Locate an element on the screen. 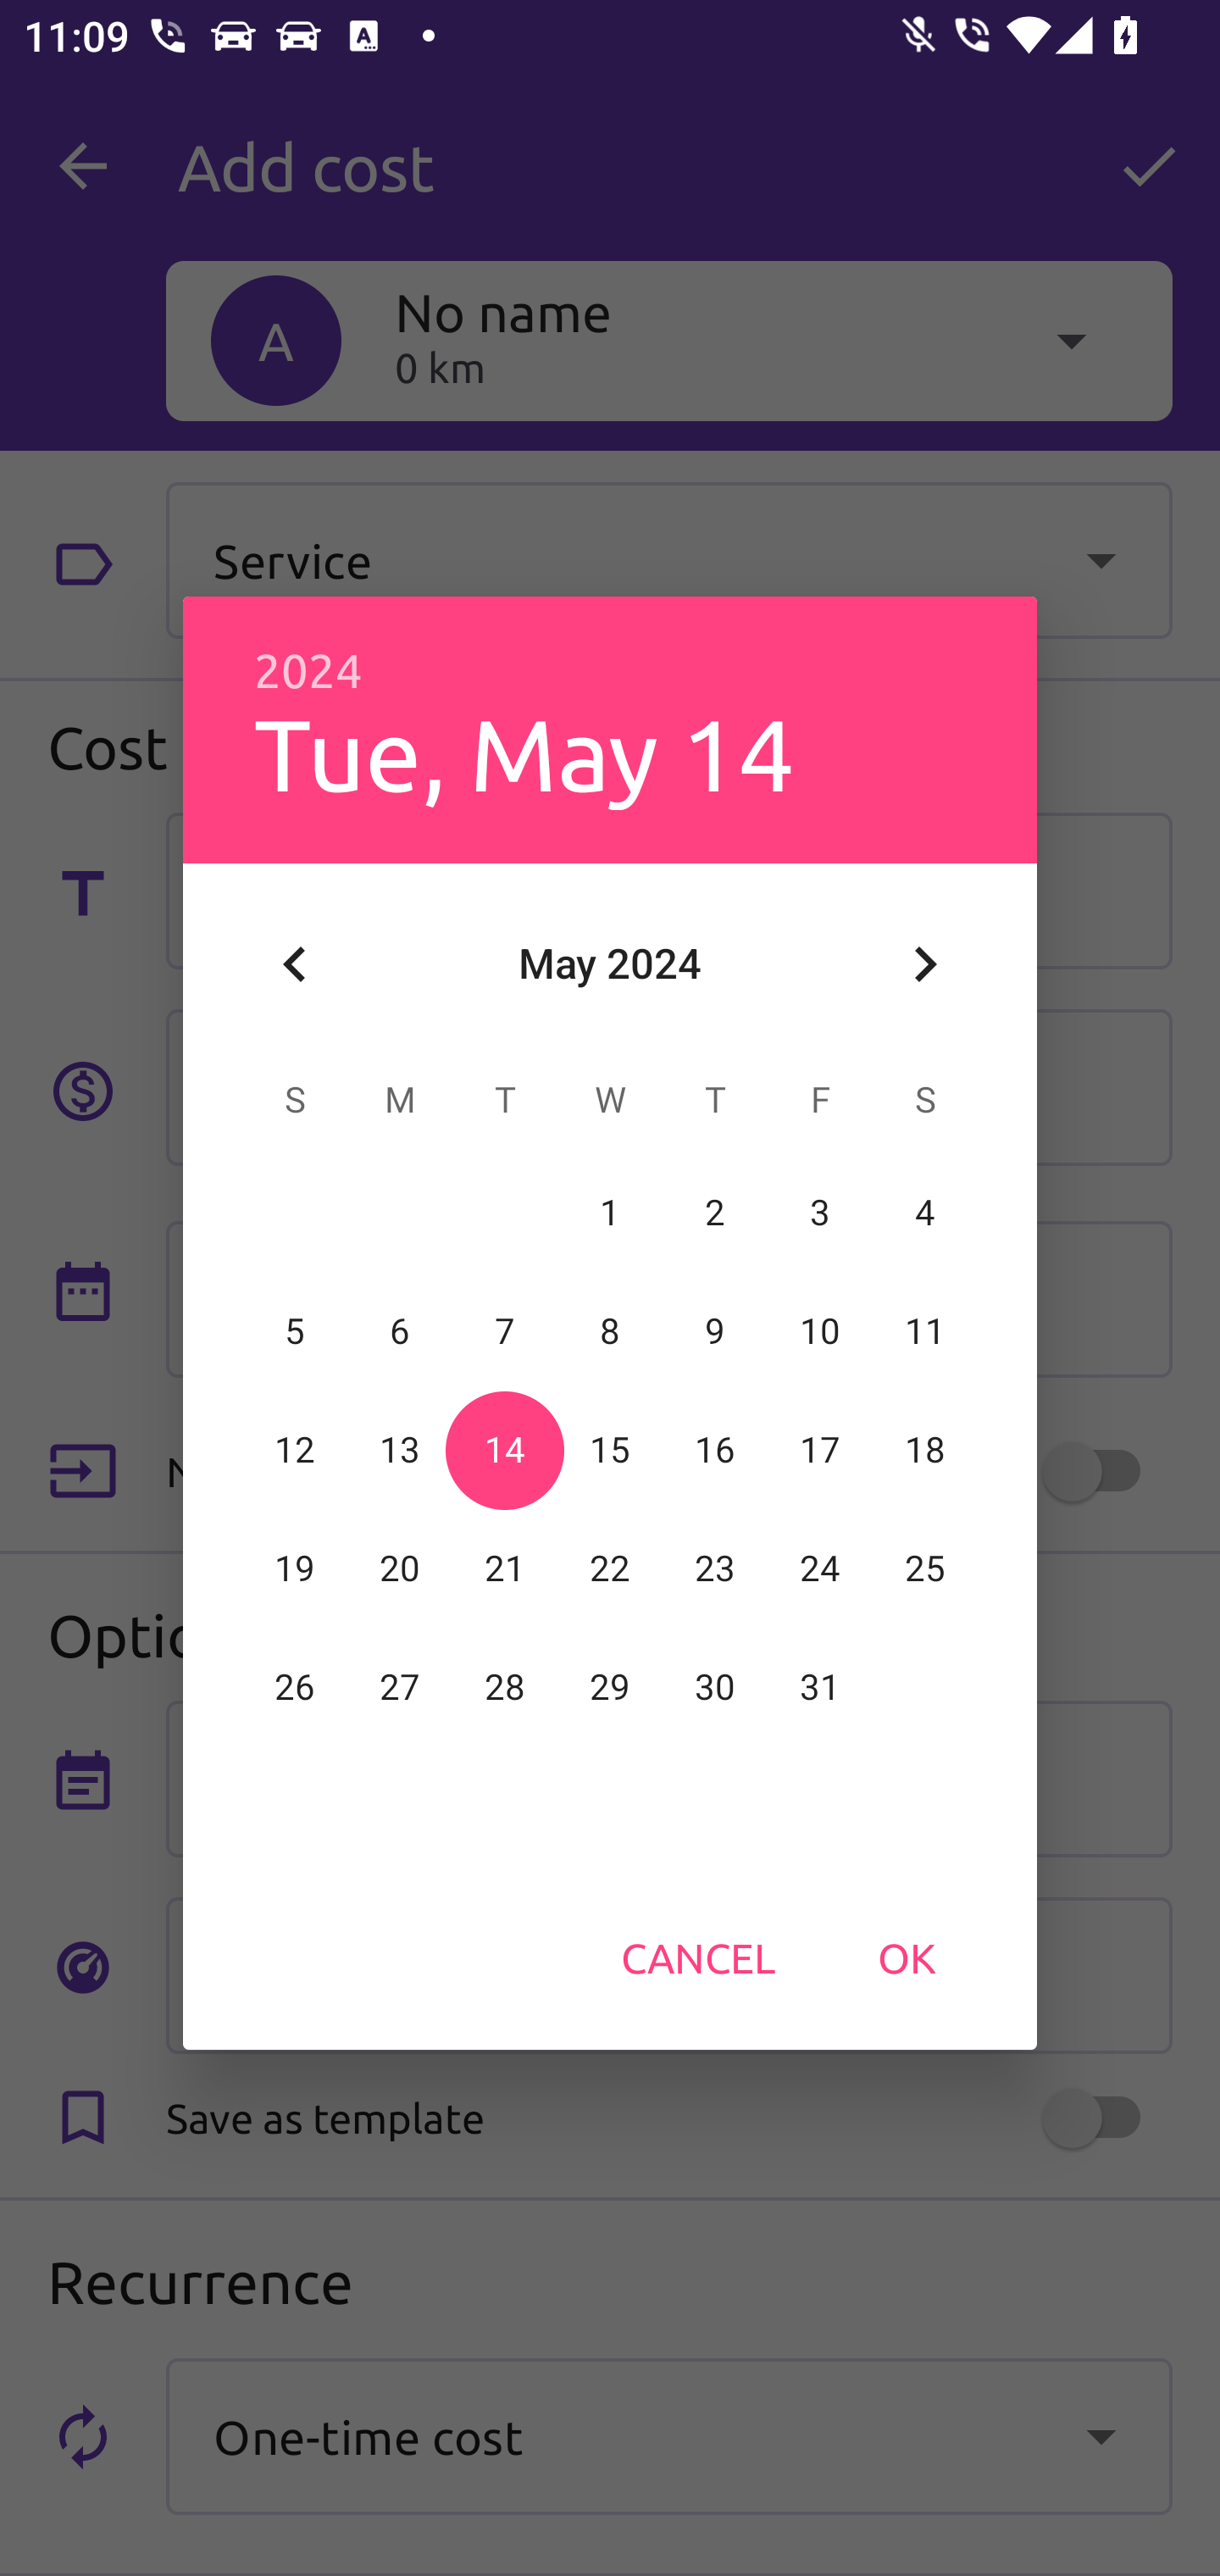 Image resolution: width=1220 pixels, height=2576 pixels. 1 01 May 2024 is located at coordinates (610, 1213).